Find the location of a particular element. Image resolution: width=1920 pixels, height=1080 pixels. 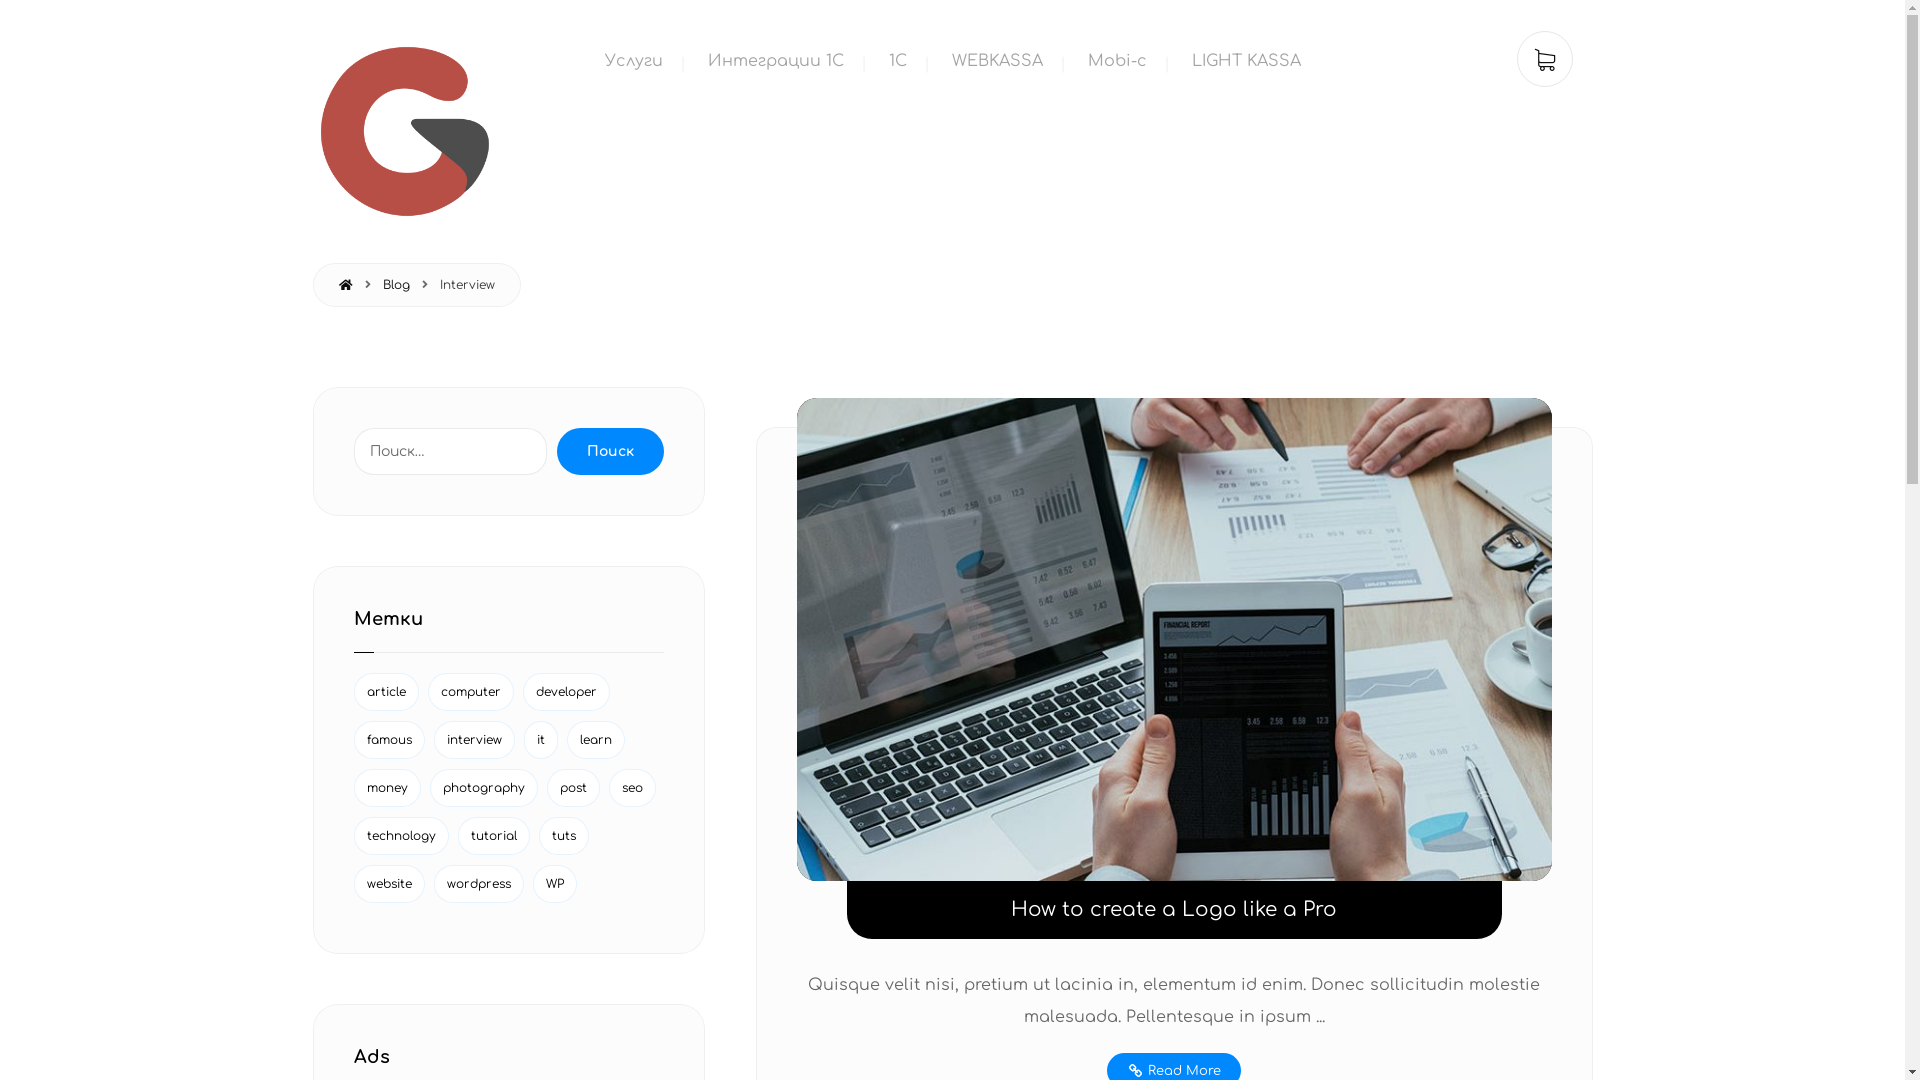

WP is located at coordinates (554, 884).